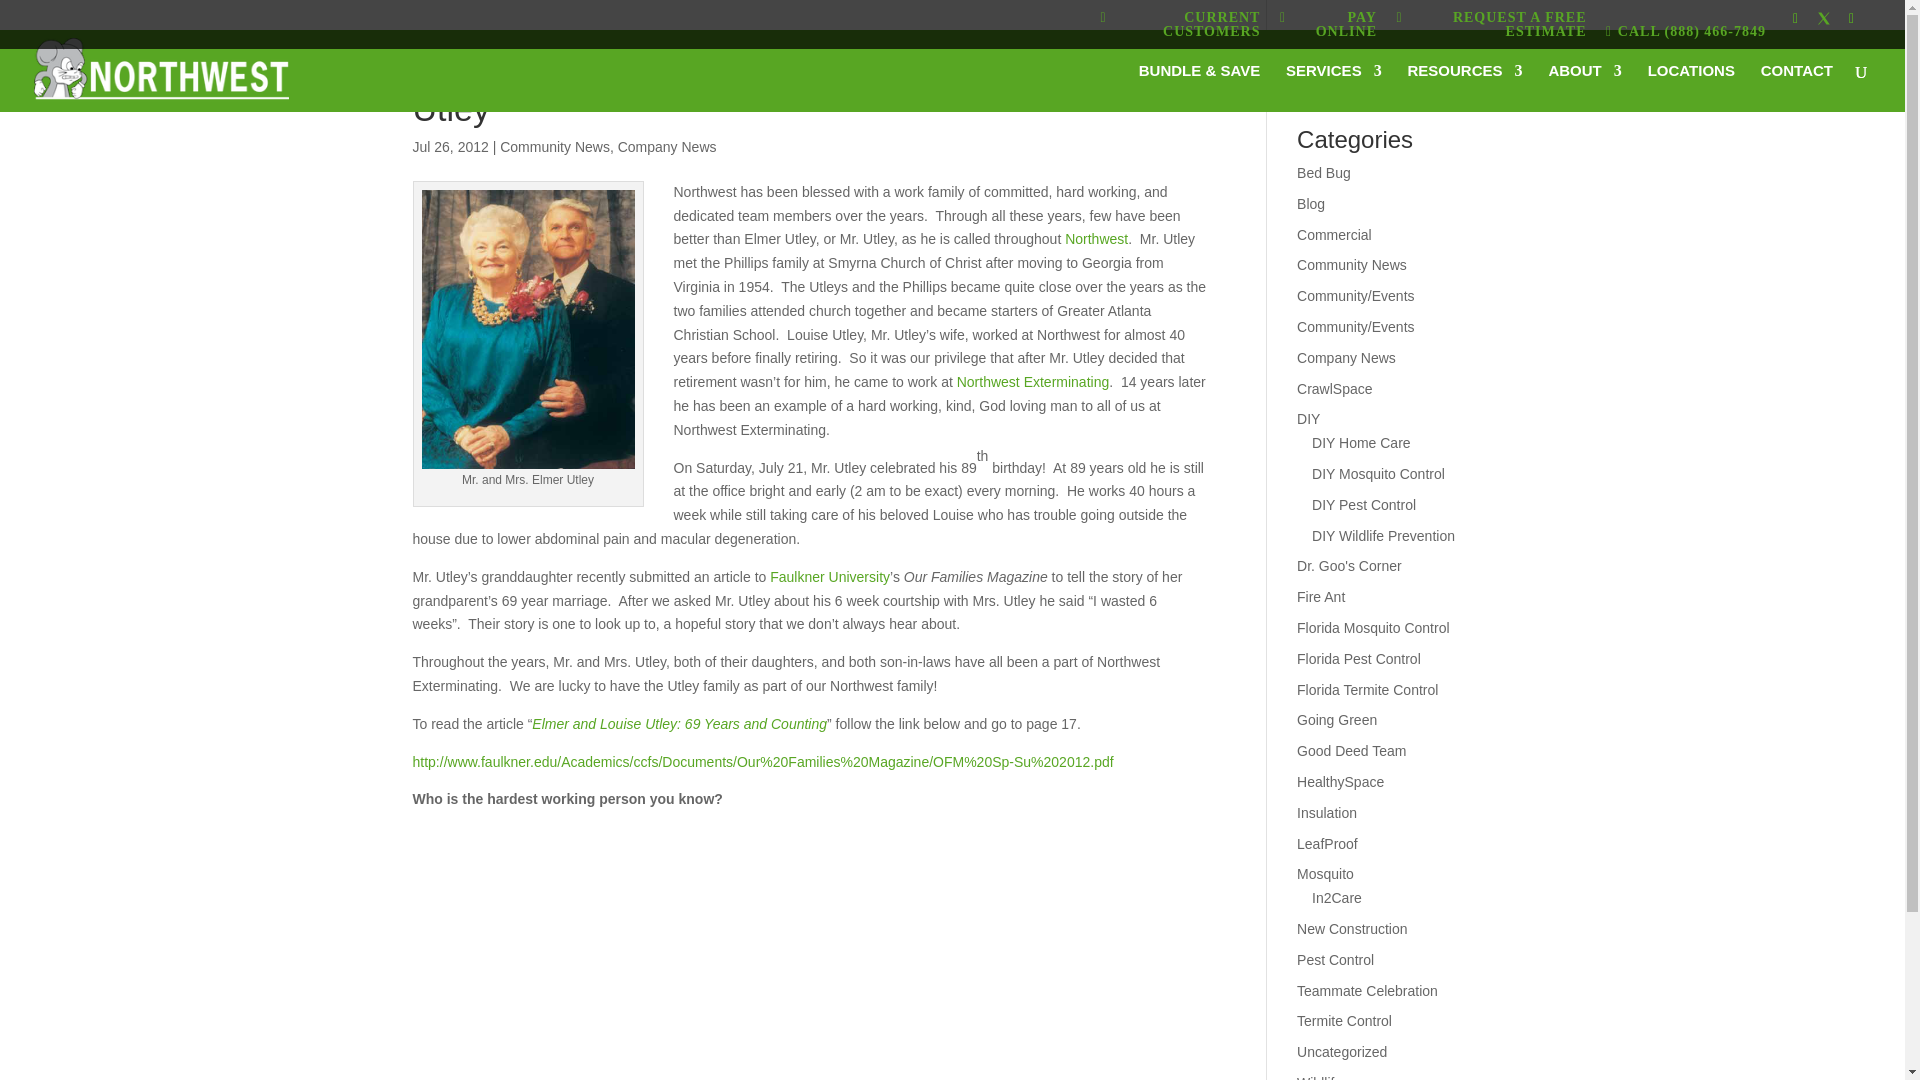 The width and height of the screenshot is (1920, 1080). I want to click on ABOUT, so click(1584, 88).